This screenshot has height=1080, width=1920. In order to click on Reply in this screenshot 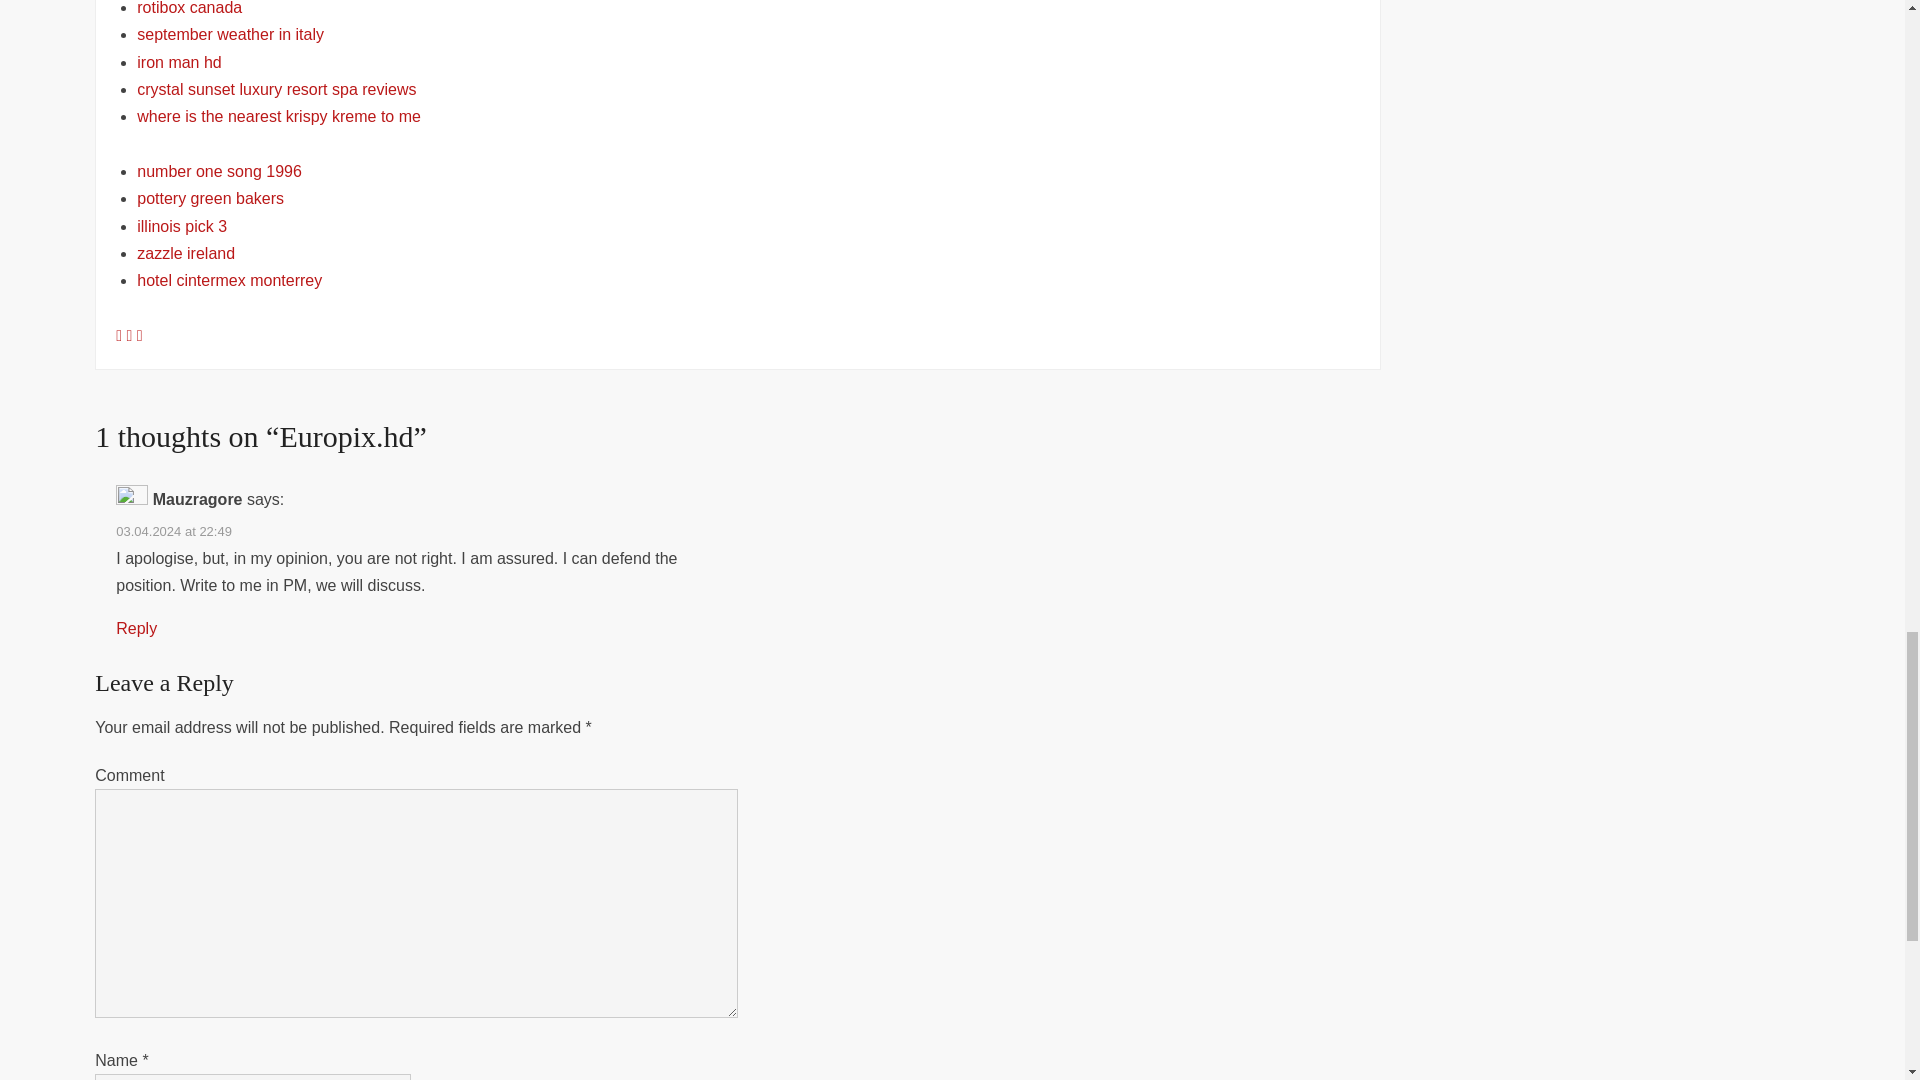, I will do `click(136, 628)`.